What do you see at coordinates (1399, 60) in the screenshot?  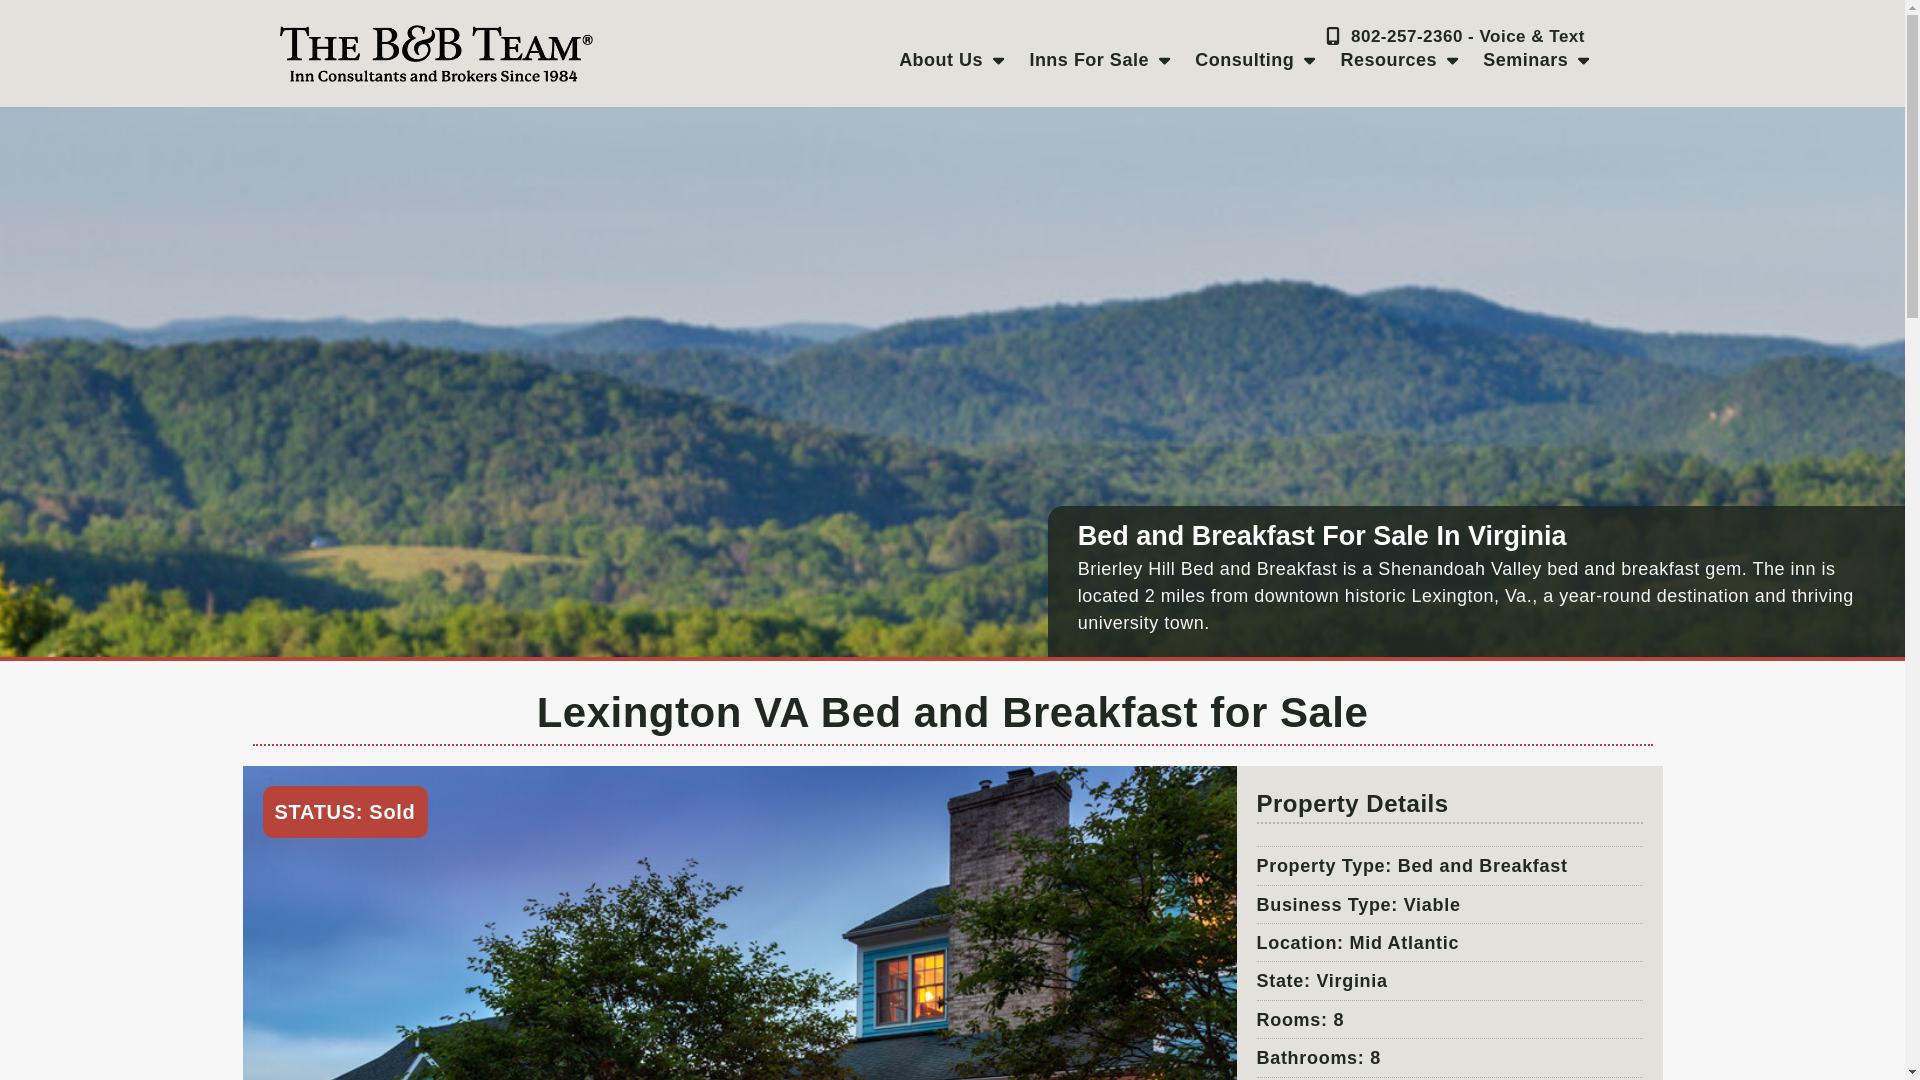 I see `Resources` at bounding box center [1399, 60].